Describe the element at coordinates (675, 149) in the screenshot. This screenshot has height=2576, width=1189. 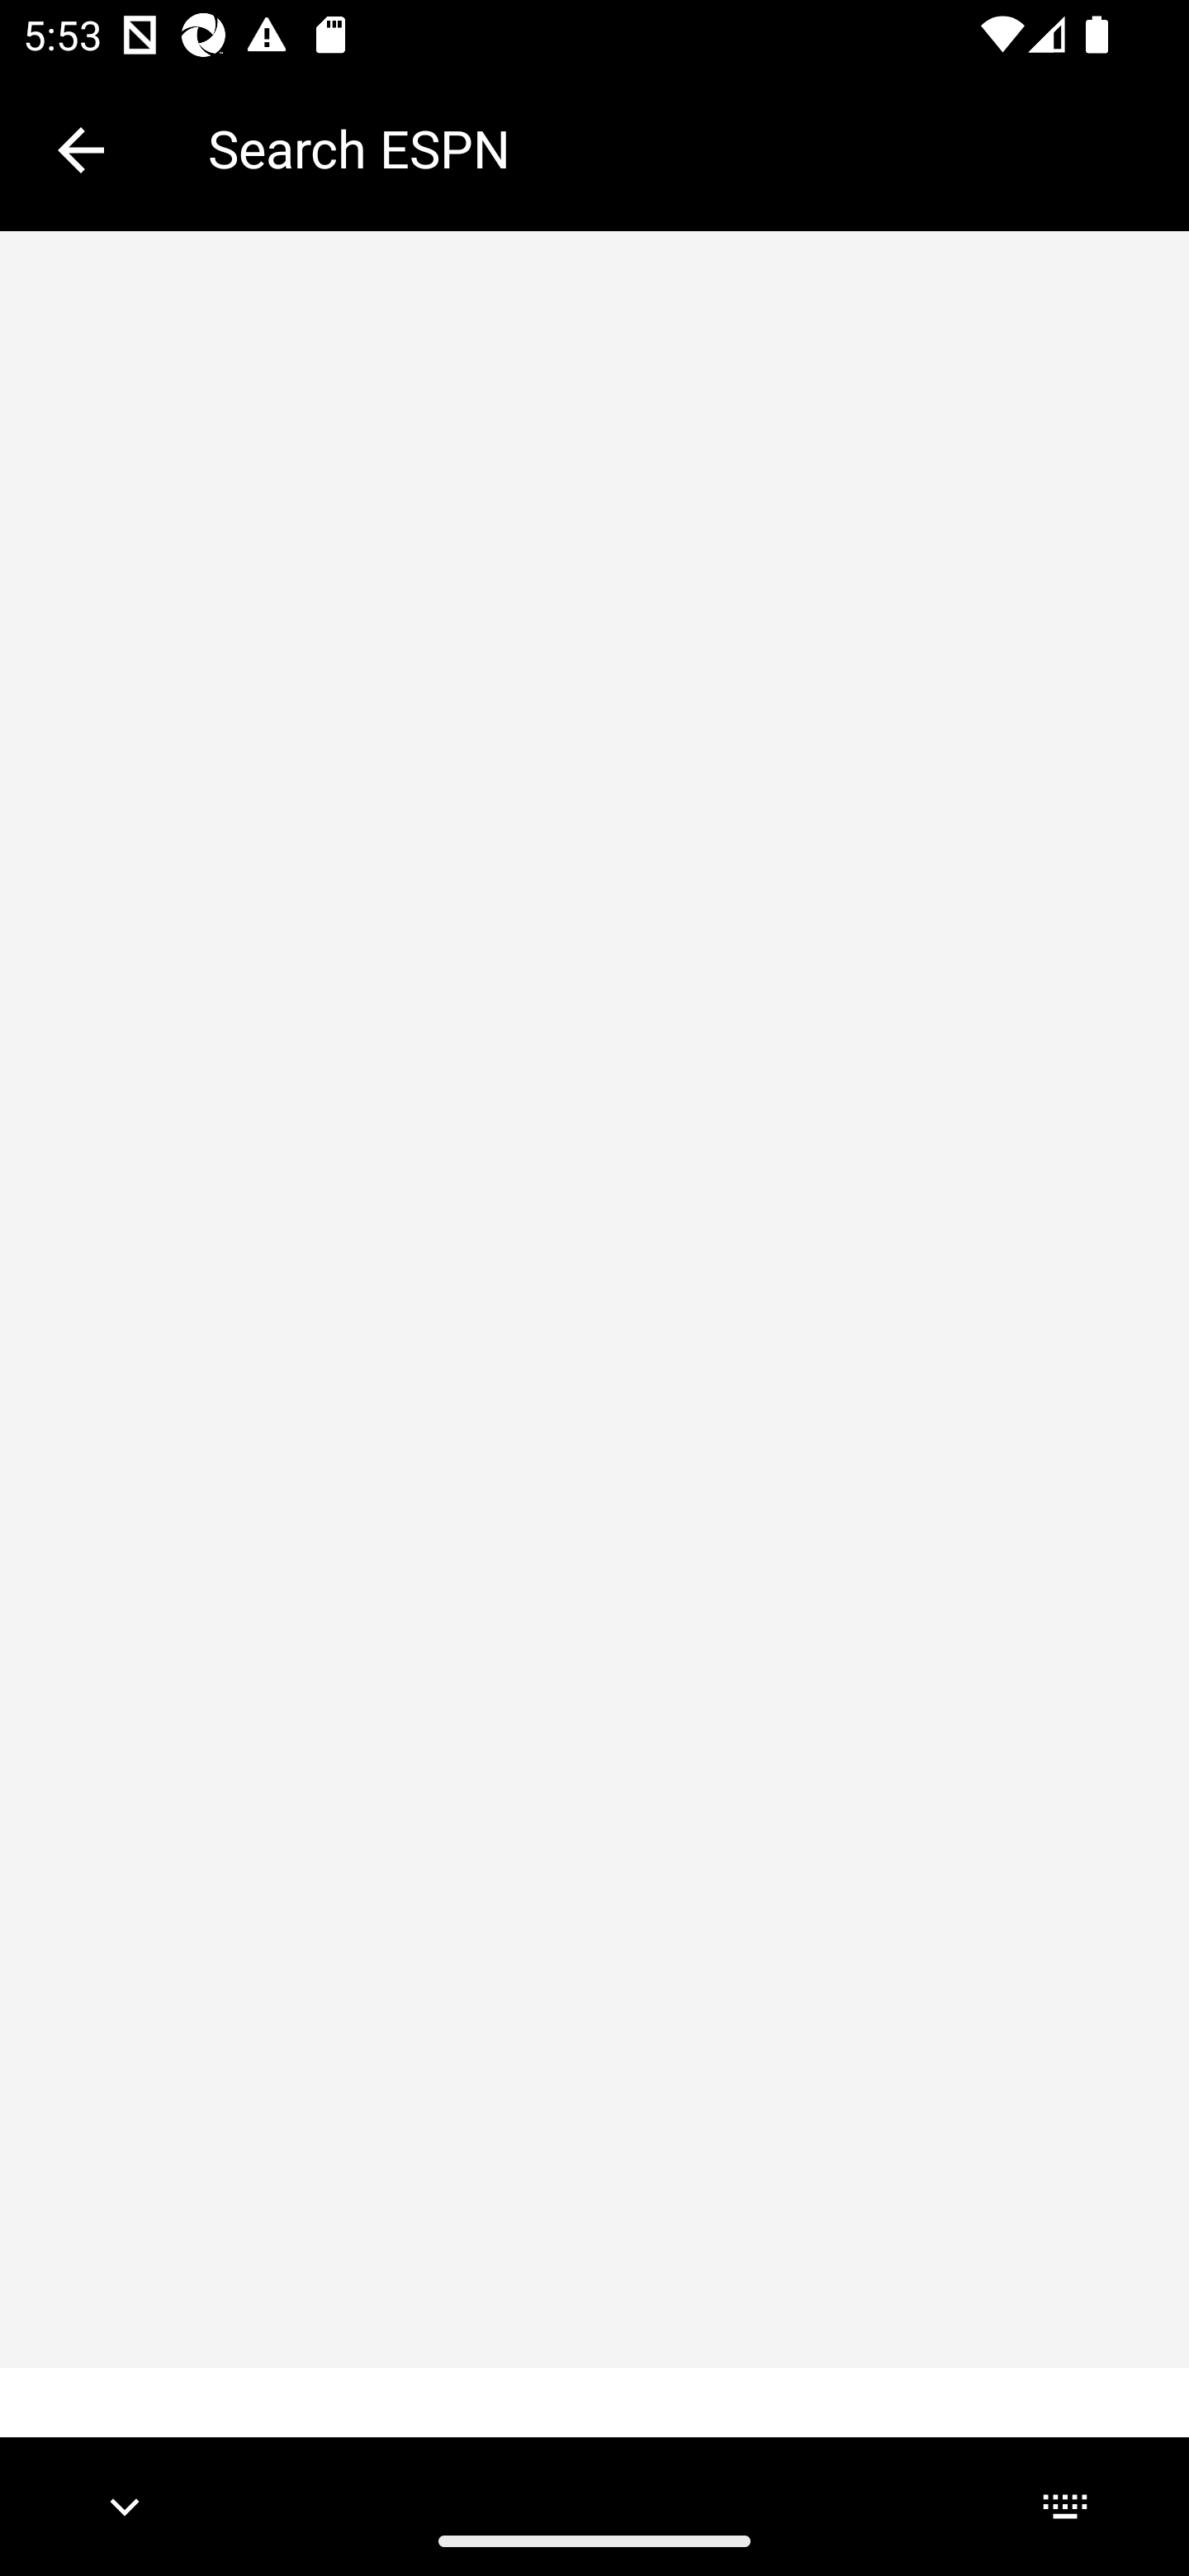
I see `Search ESPN` at that location.